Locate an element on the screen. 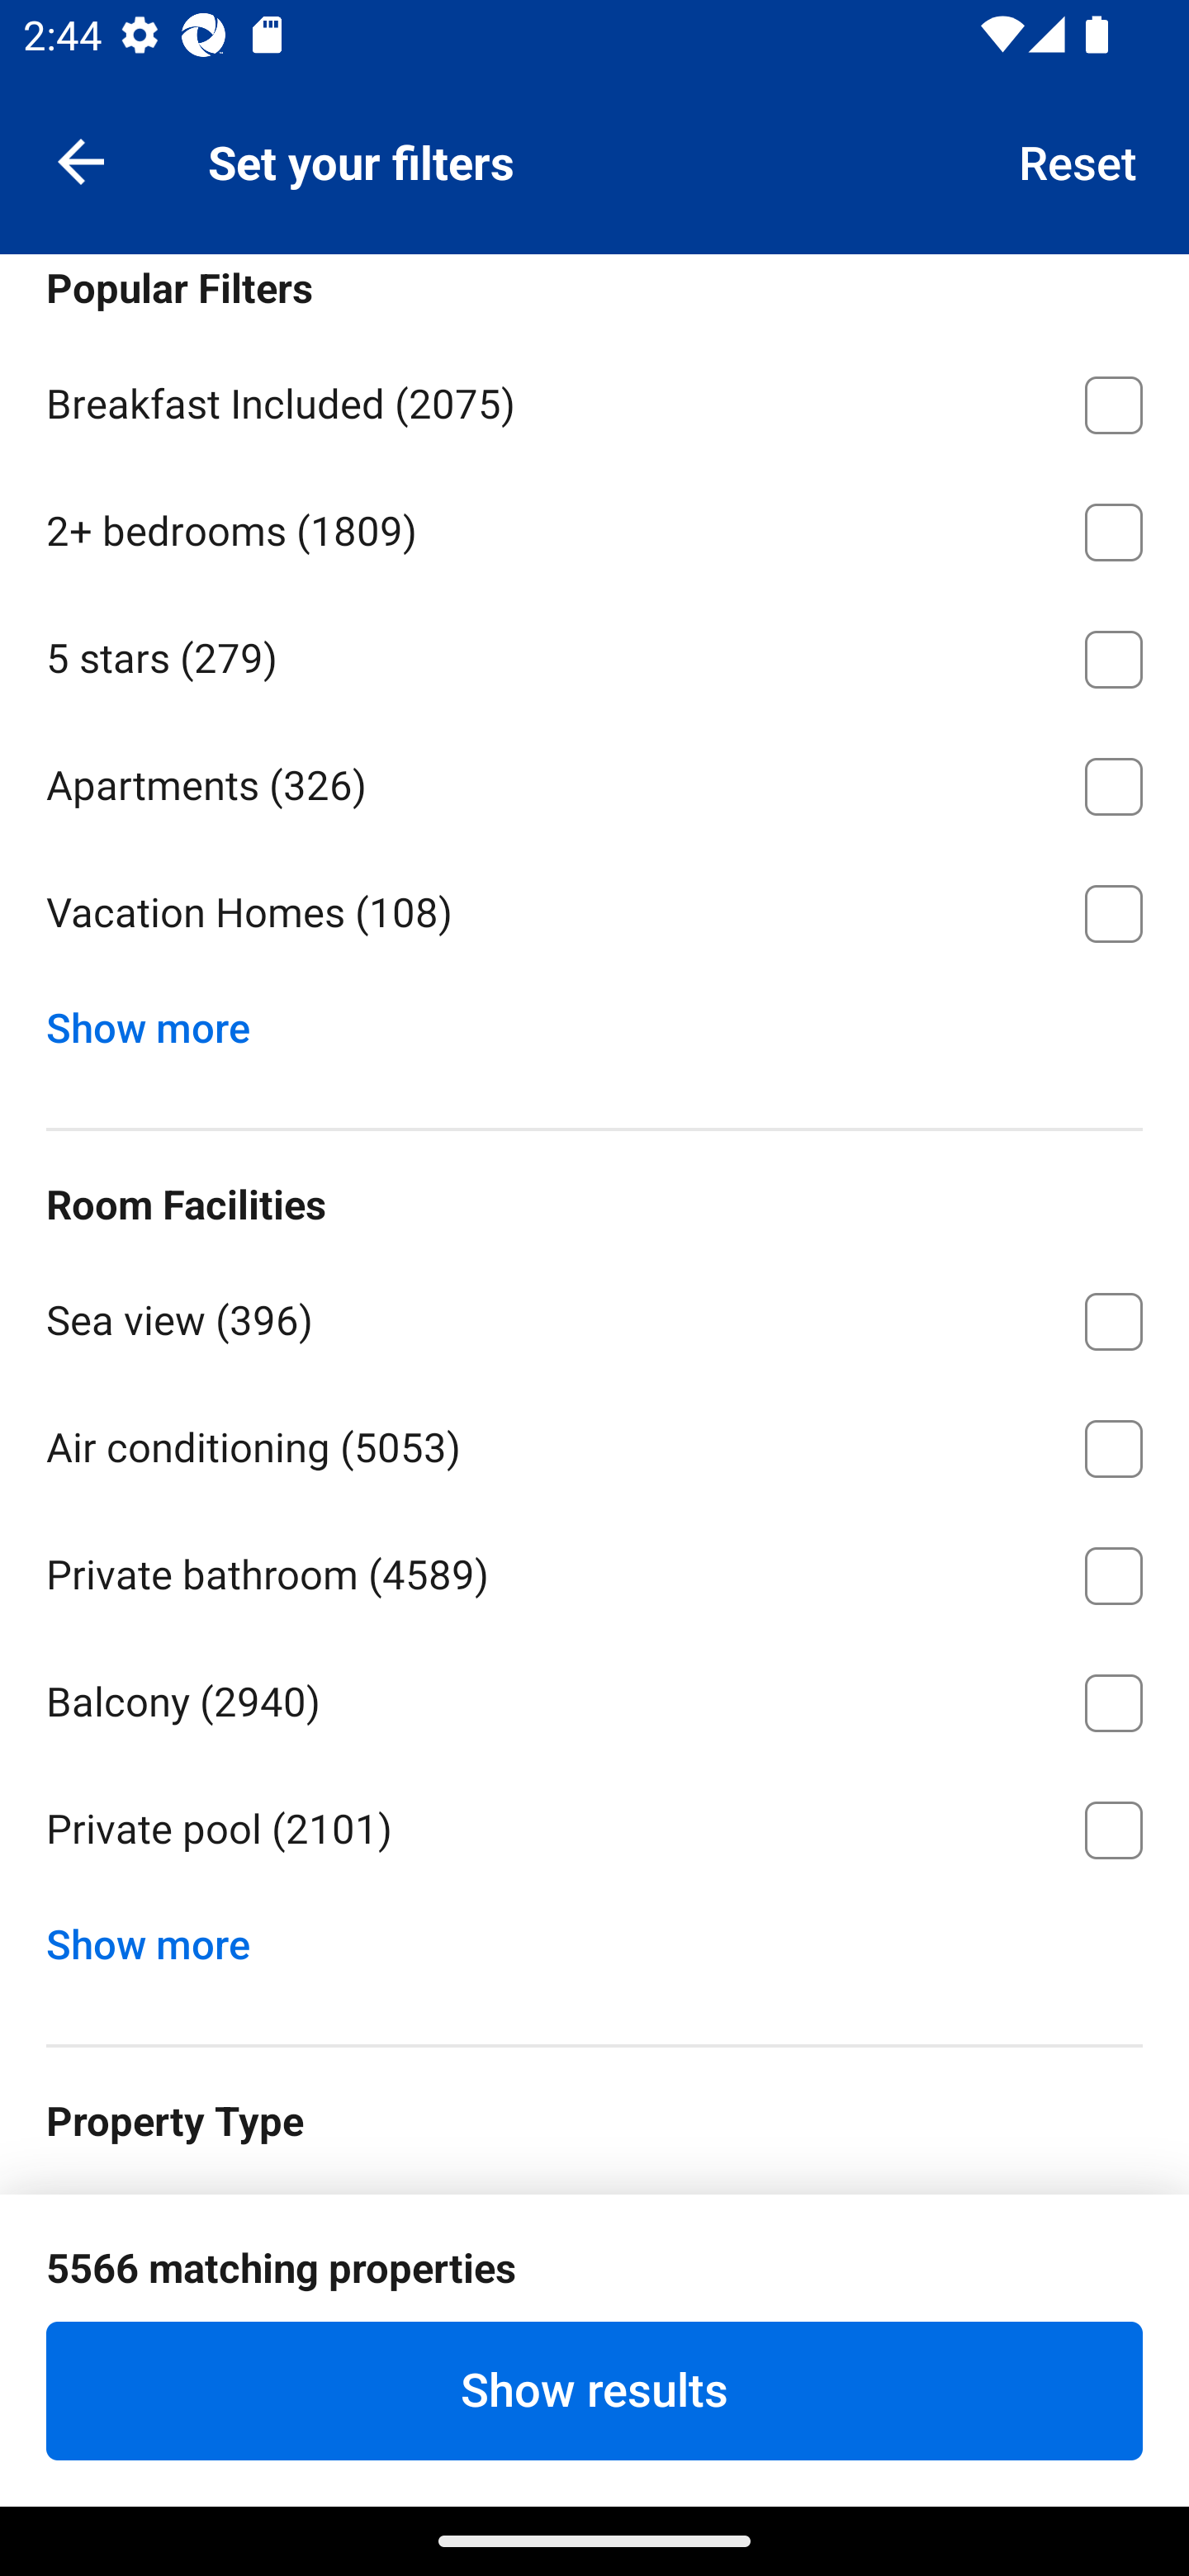 This screenshot has width=1189, height=2576. Show results is located at coordinates (594, 2390).